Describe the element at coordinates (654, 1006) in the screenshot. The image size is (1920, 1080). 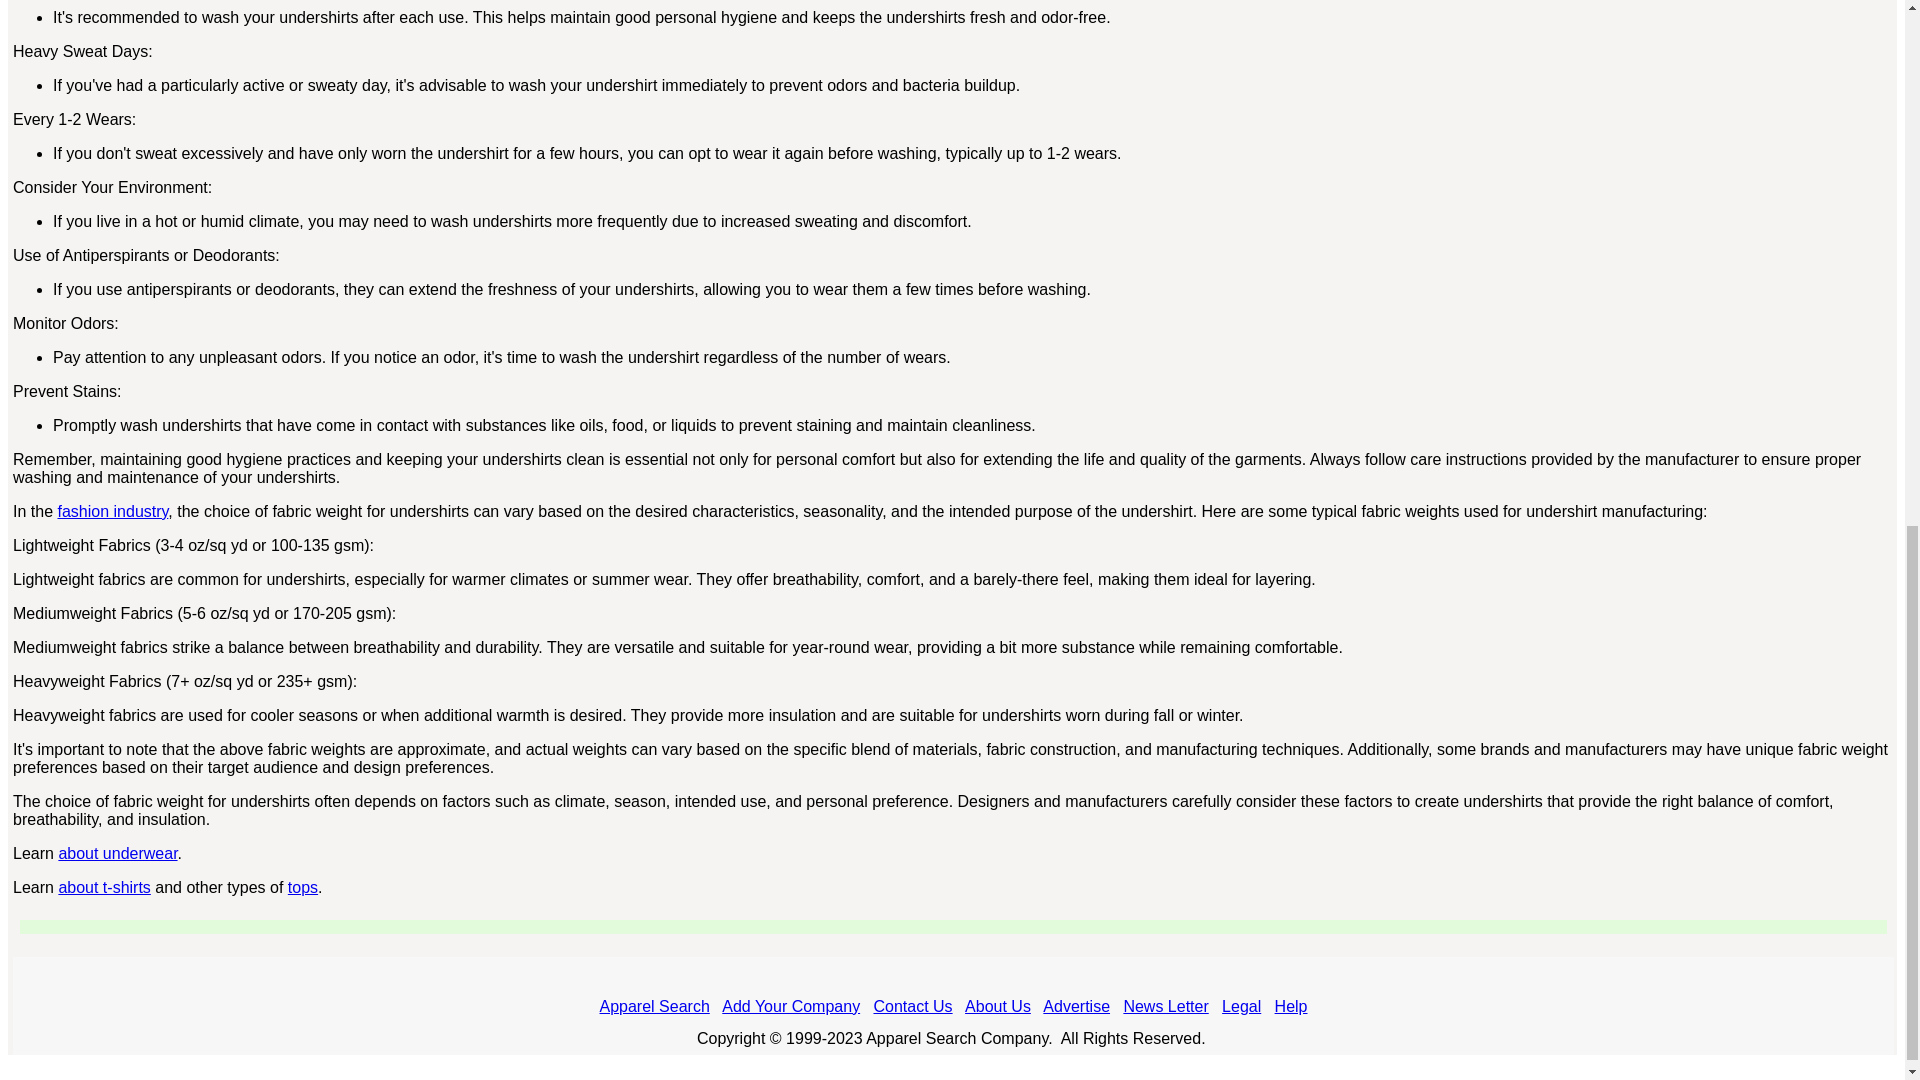
I see `Apparel Search` at that location.